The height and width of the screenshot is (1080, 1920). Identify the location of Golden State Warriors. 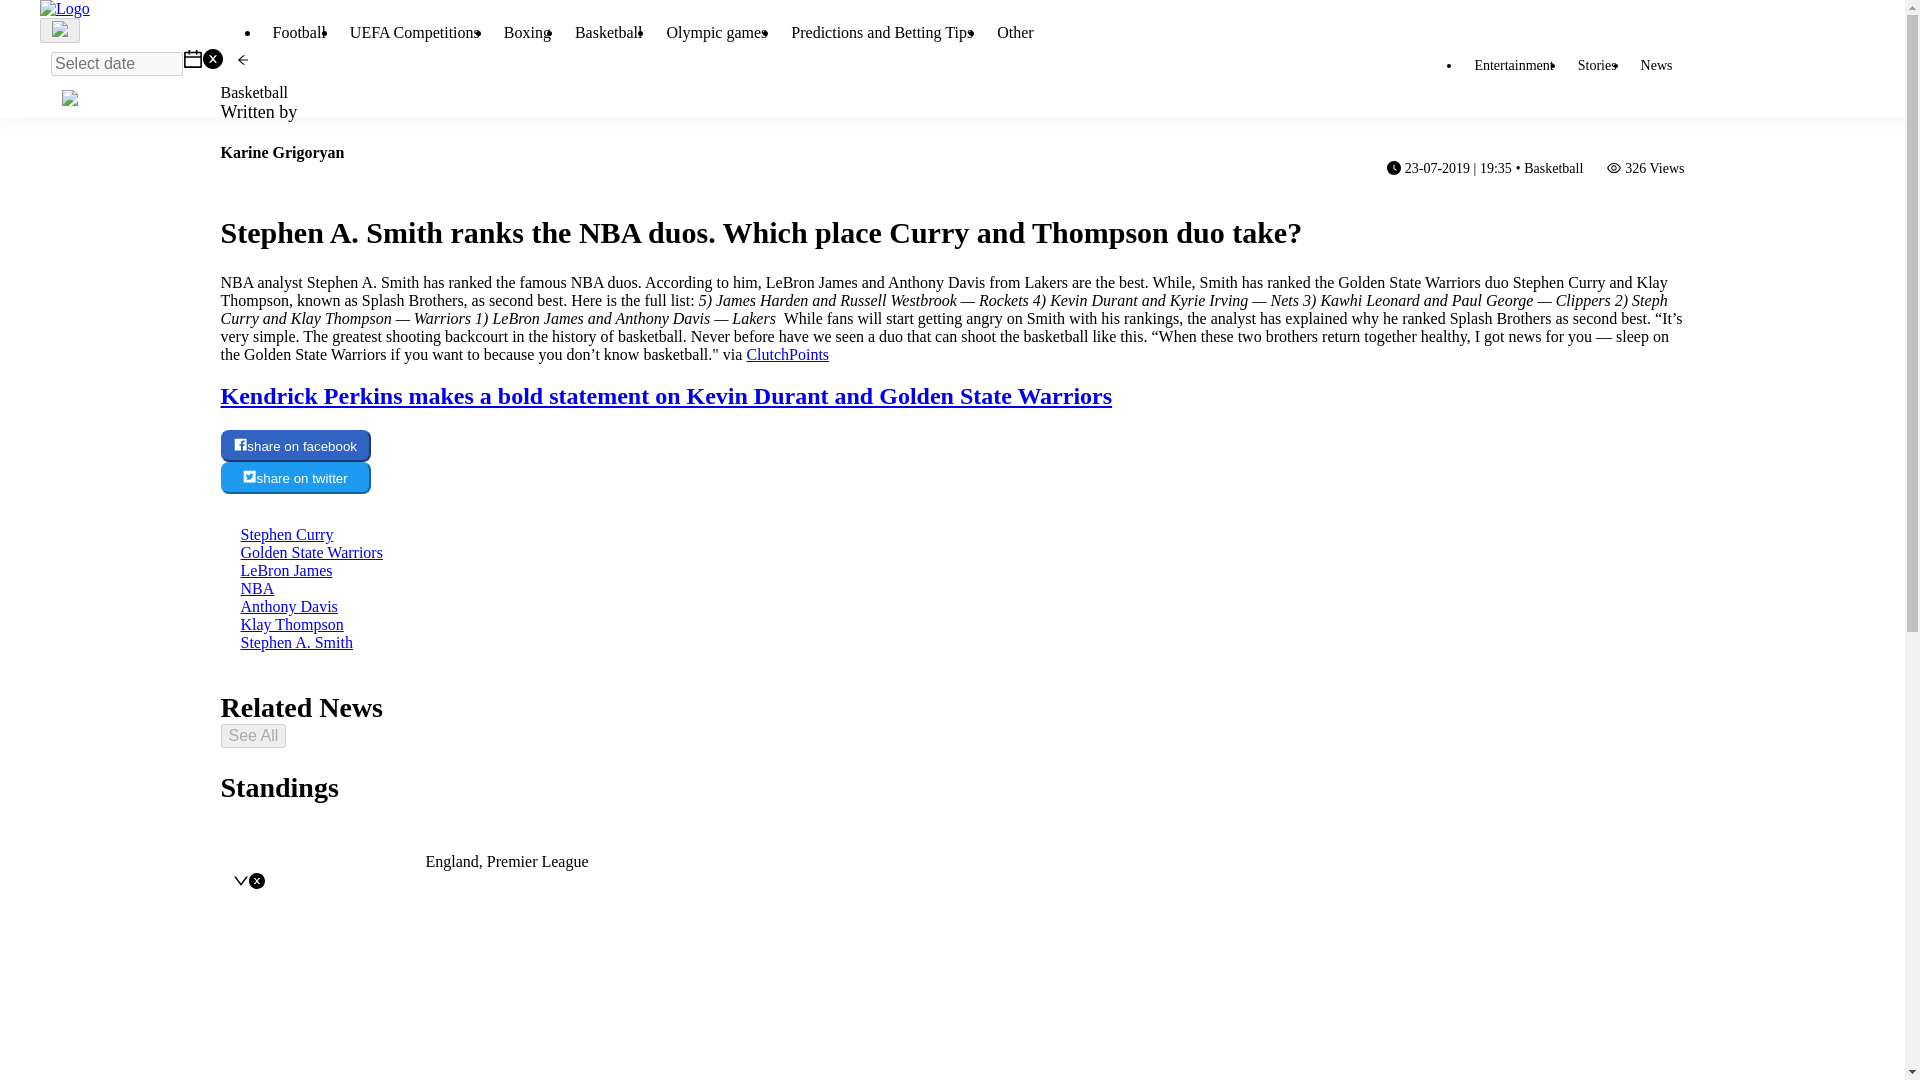
(311, 552).